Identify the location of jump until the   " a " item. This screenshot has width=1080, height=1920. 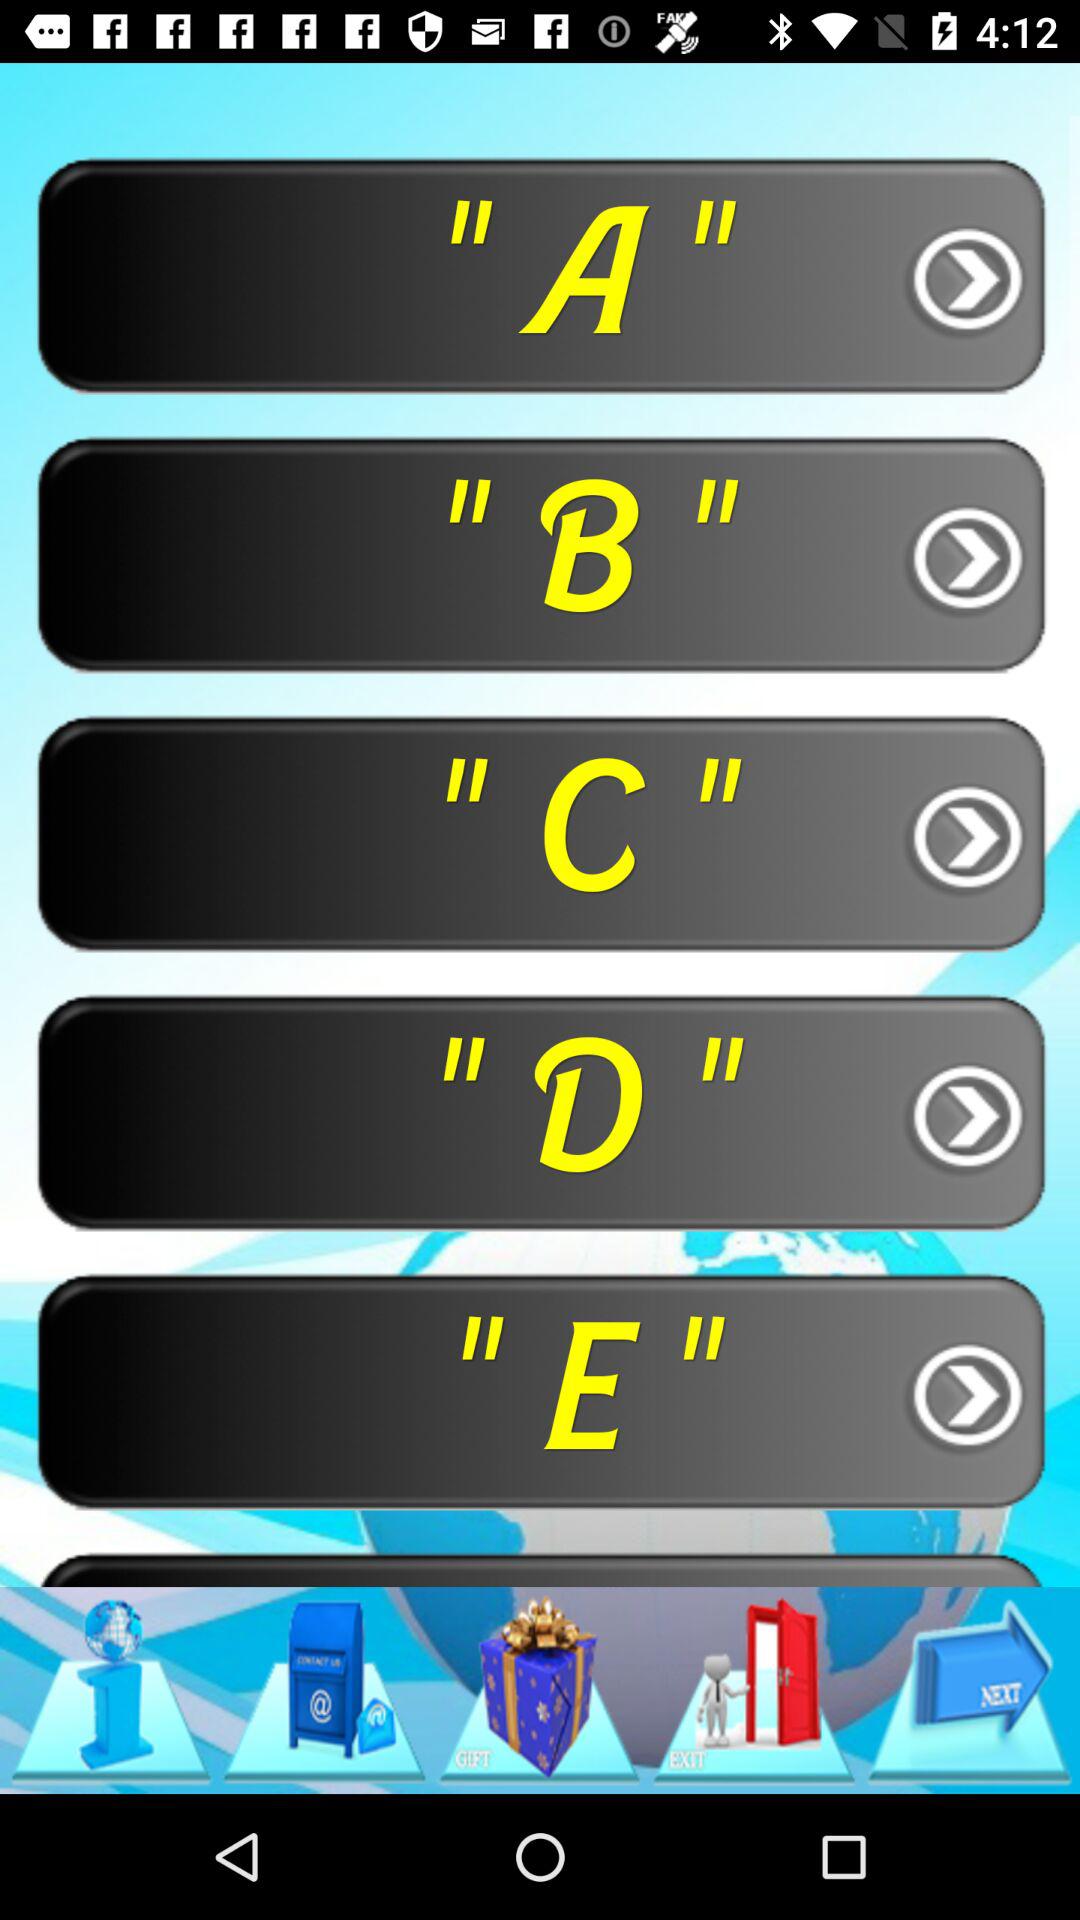
(540, 274).